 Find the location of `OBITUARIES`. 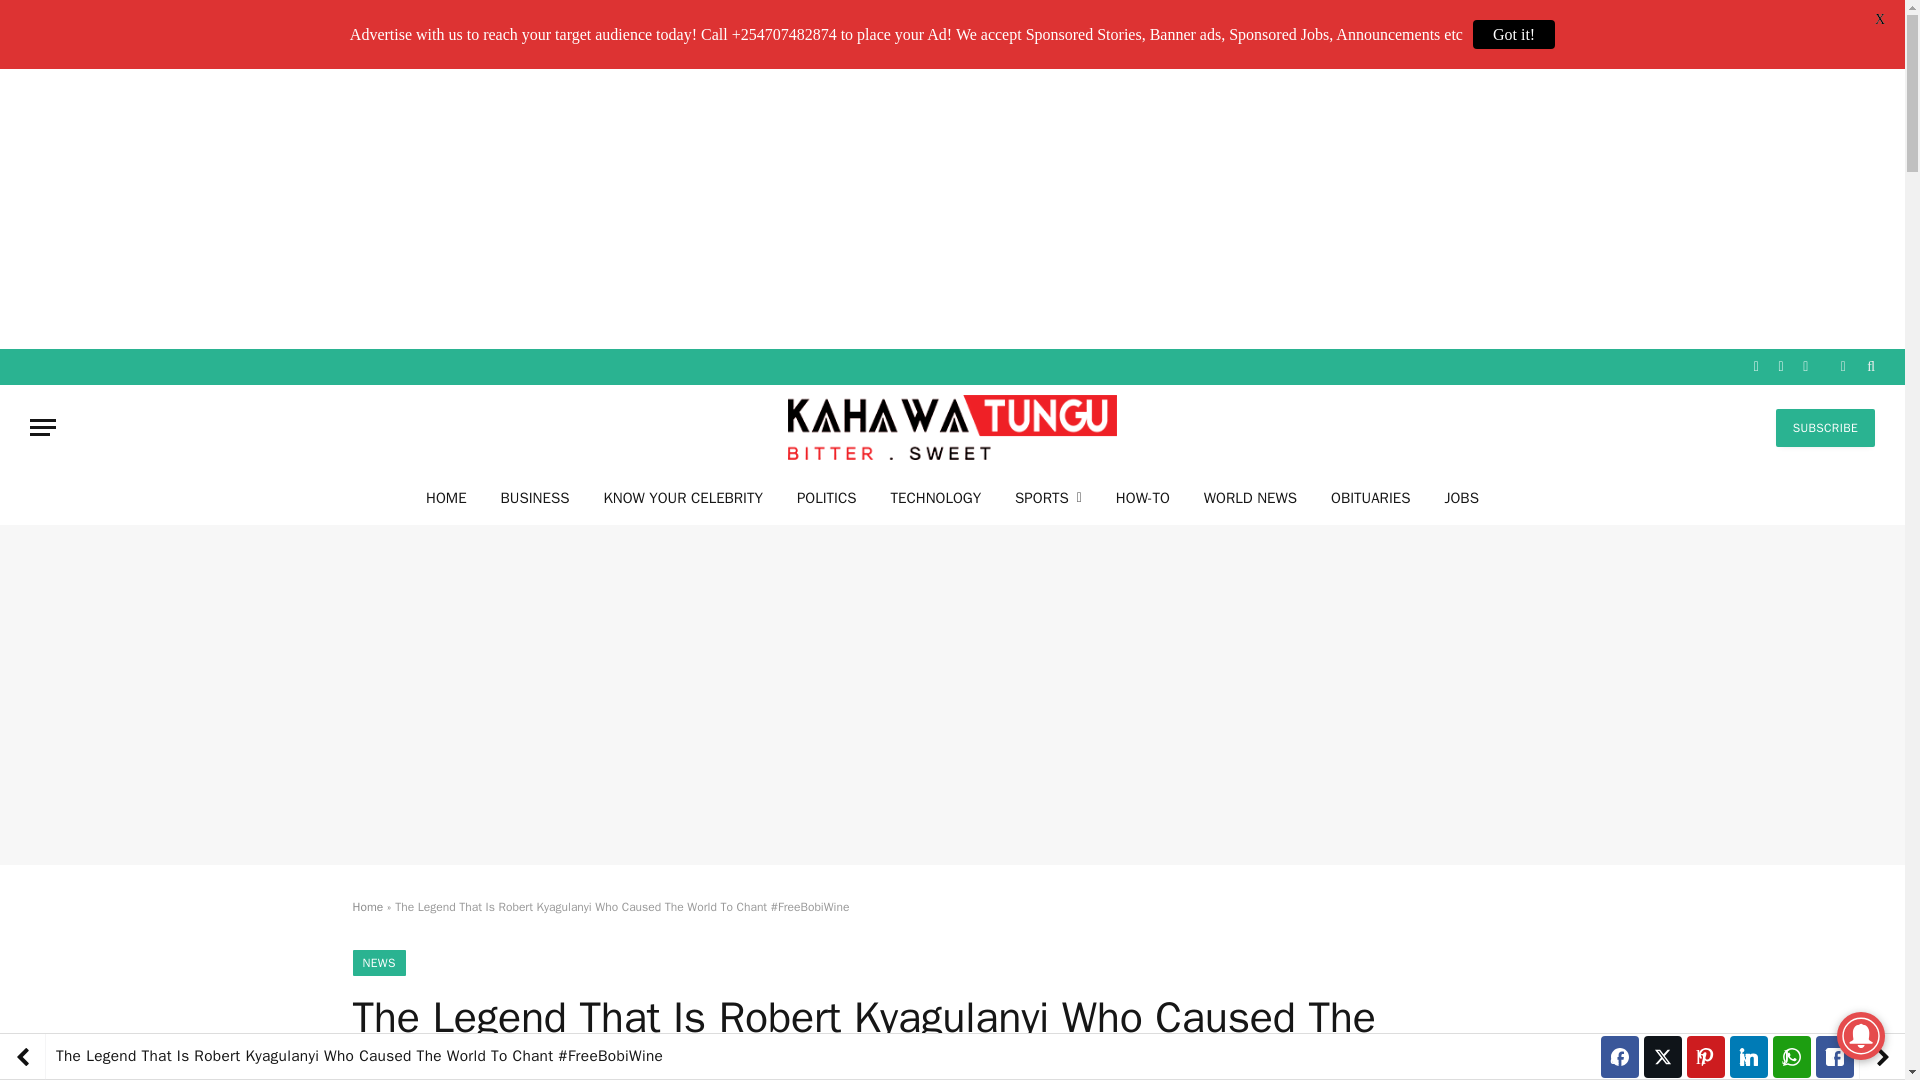

OBITUARIES is located at coordinates (1370, 496).